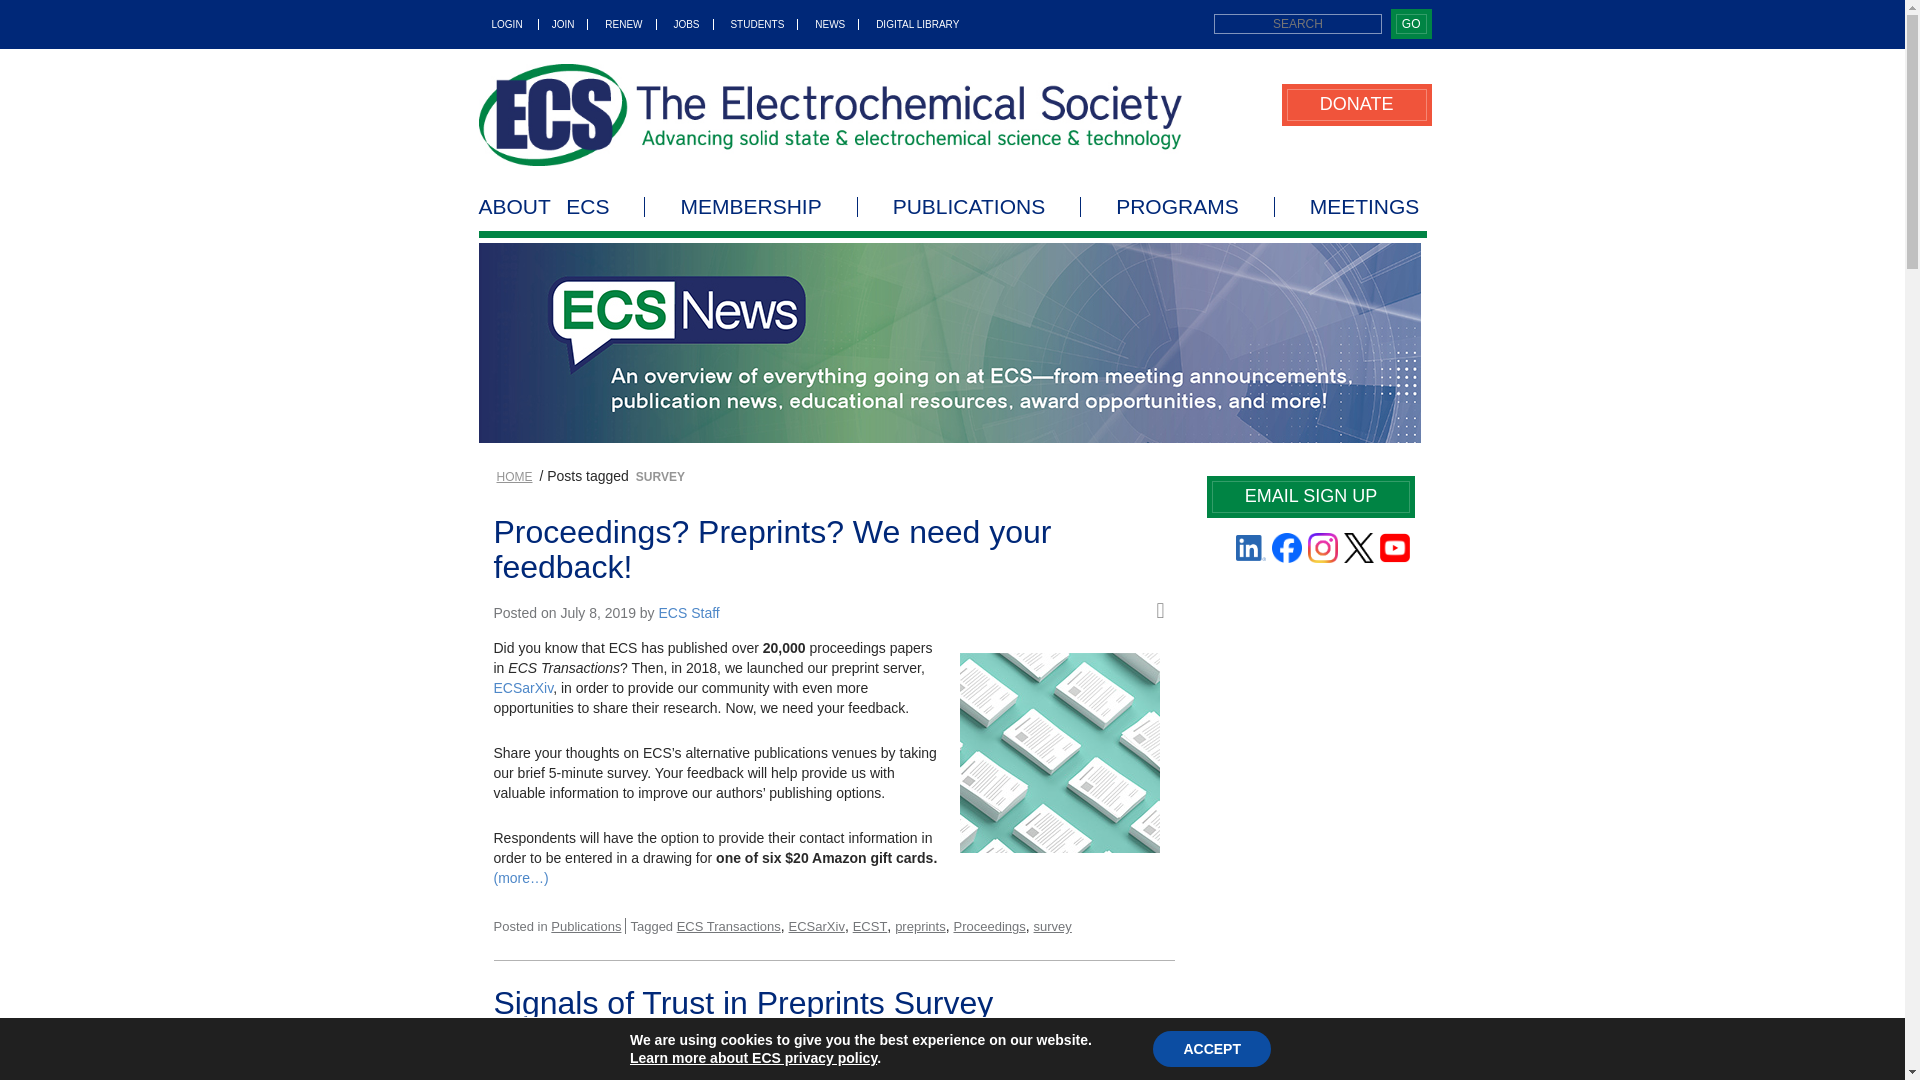  What do you see at coordinates (562, 206) in the screenshot?
I see `ABOUT ECS` at bounding box center [562, 206].